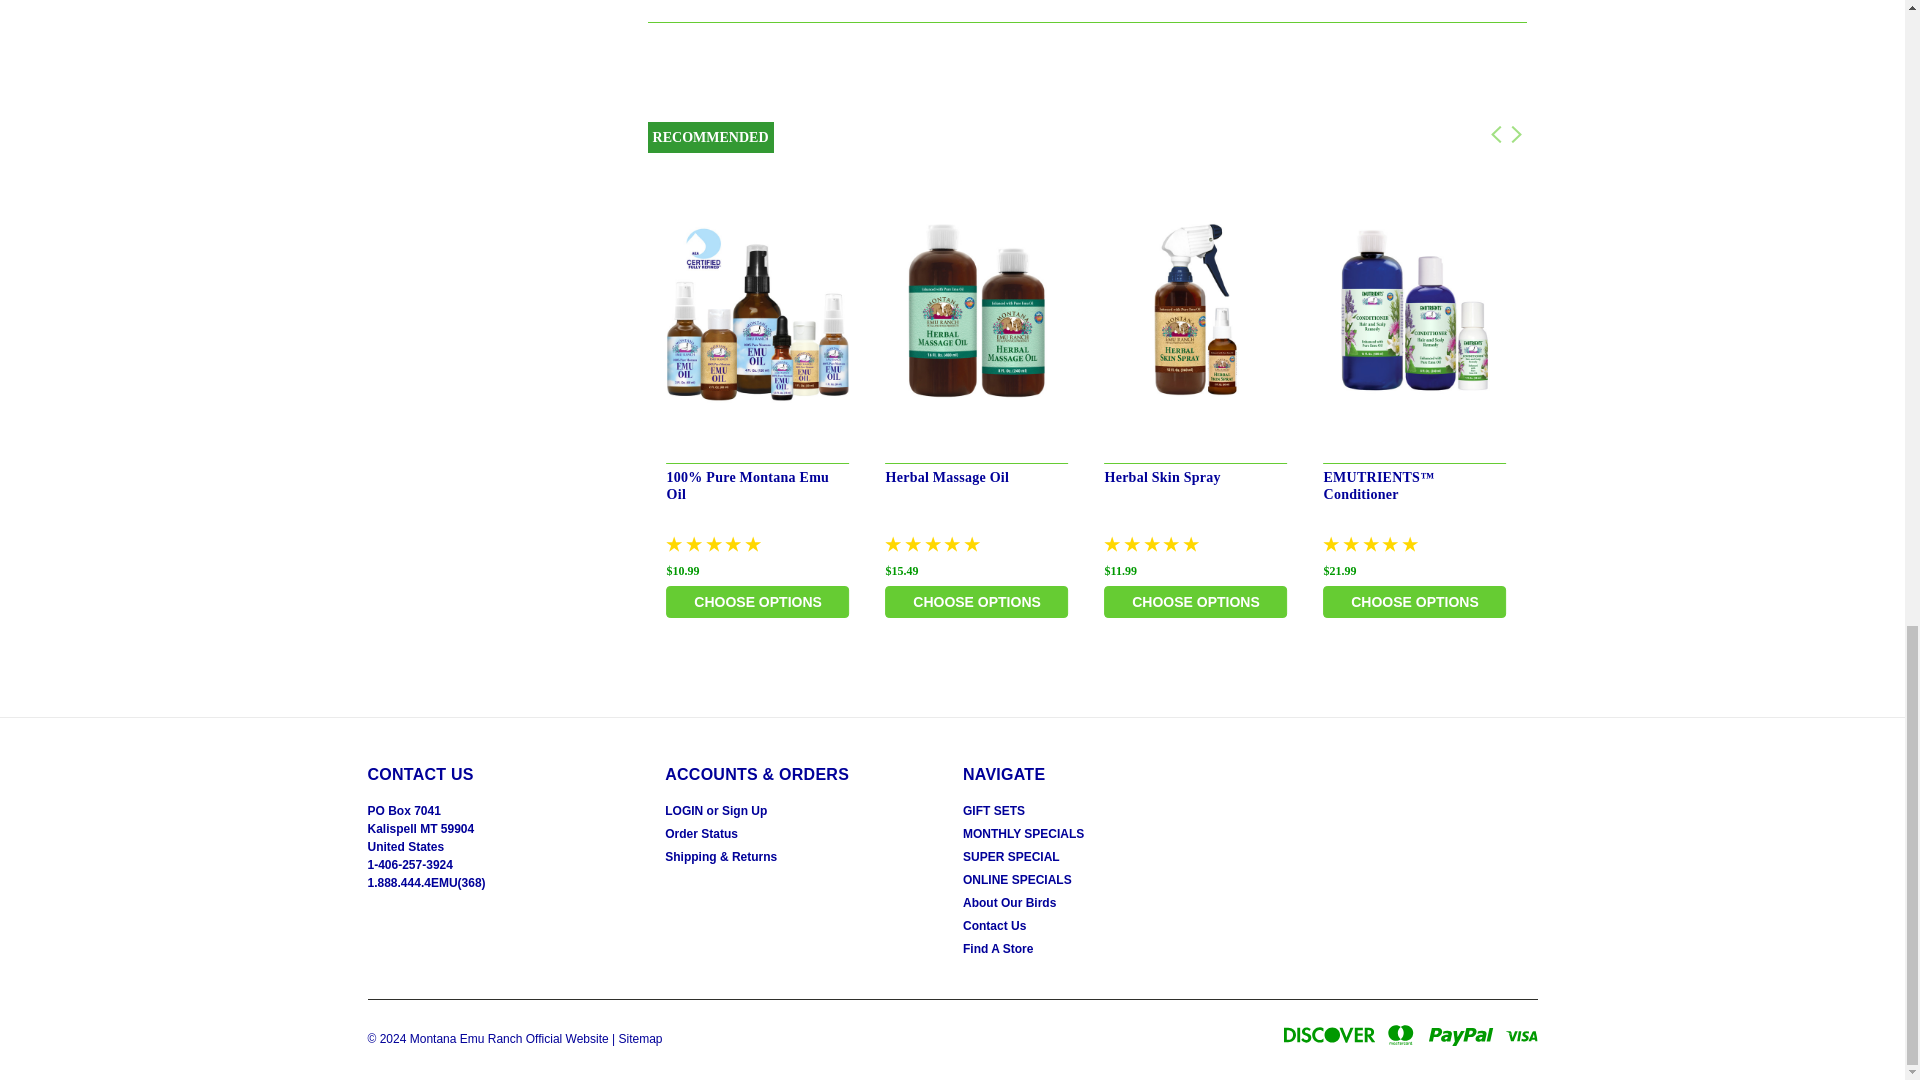 This screenshot has width=1920, height=1080. I want to click on Herbal Skin Spray, so click(1196, 312).